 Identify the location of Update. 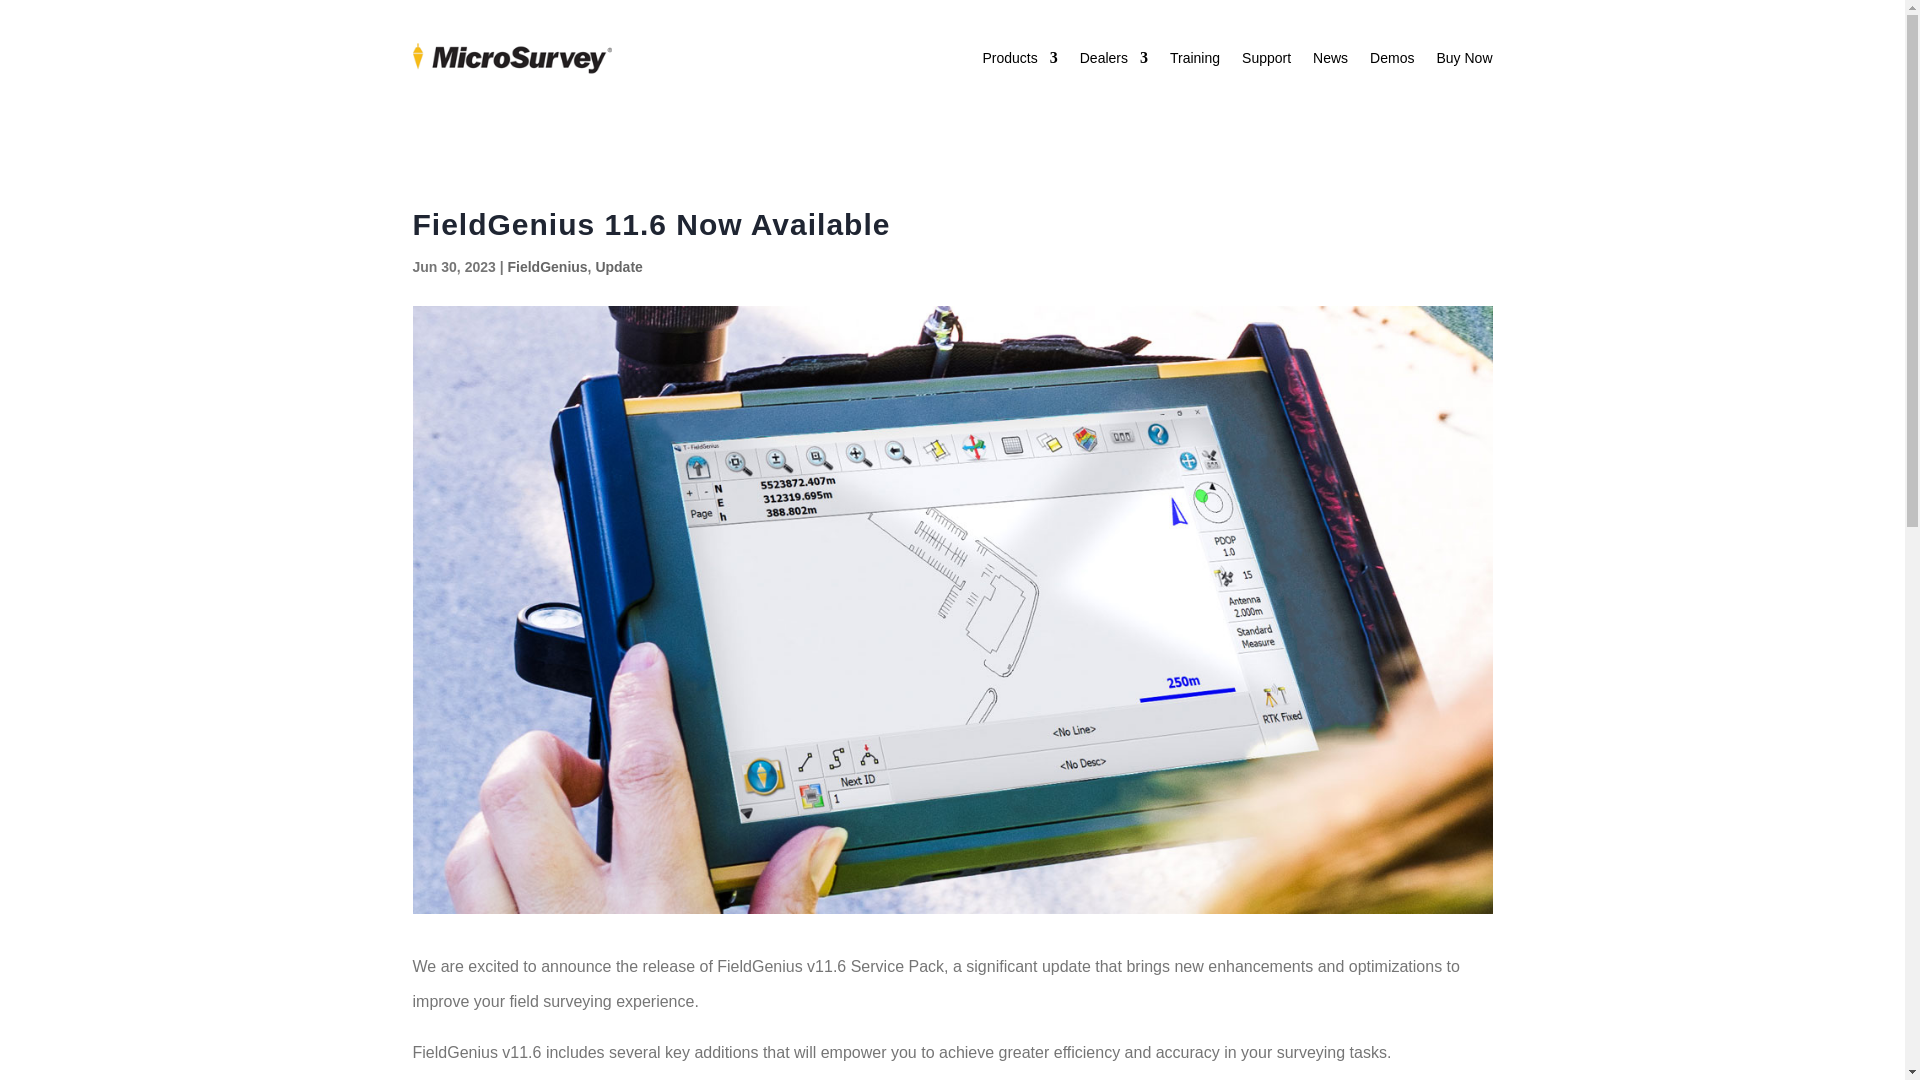
(618, 267).